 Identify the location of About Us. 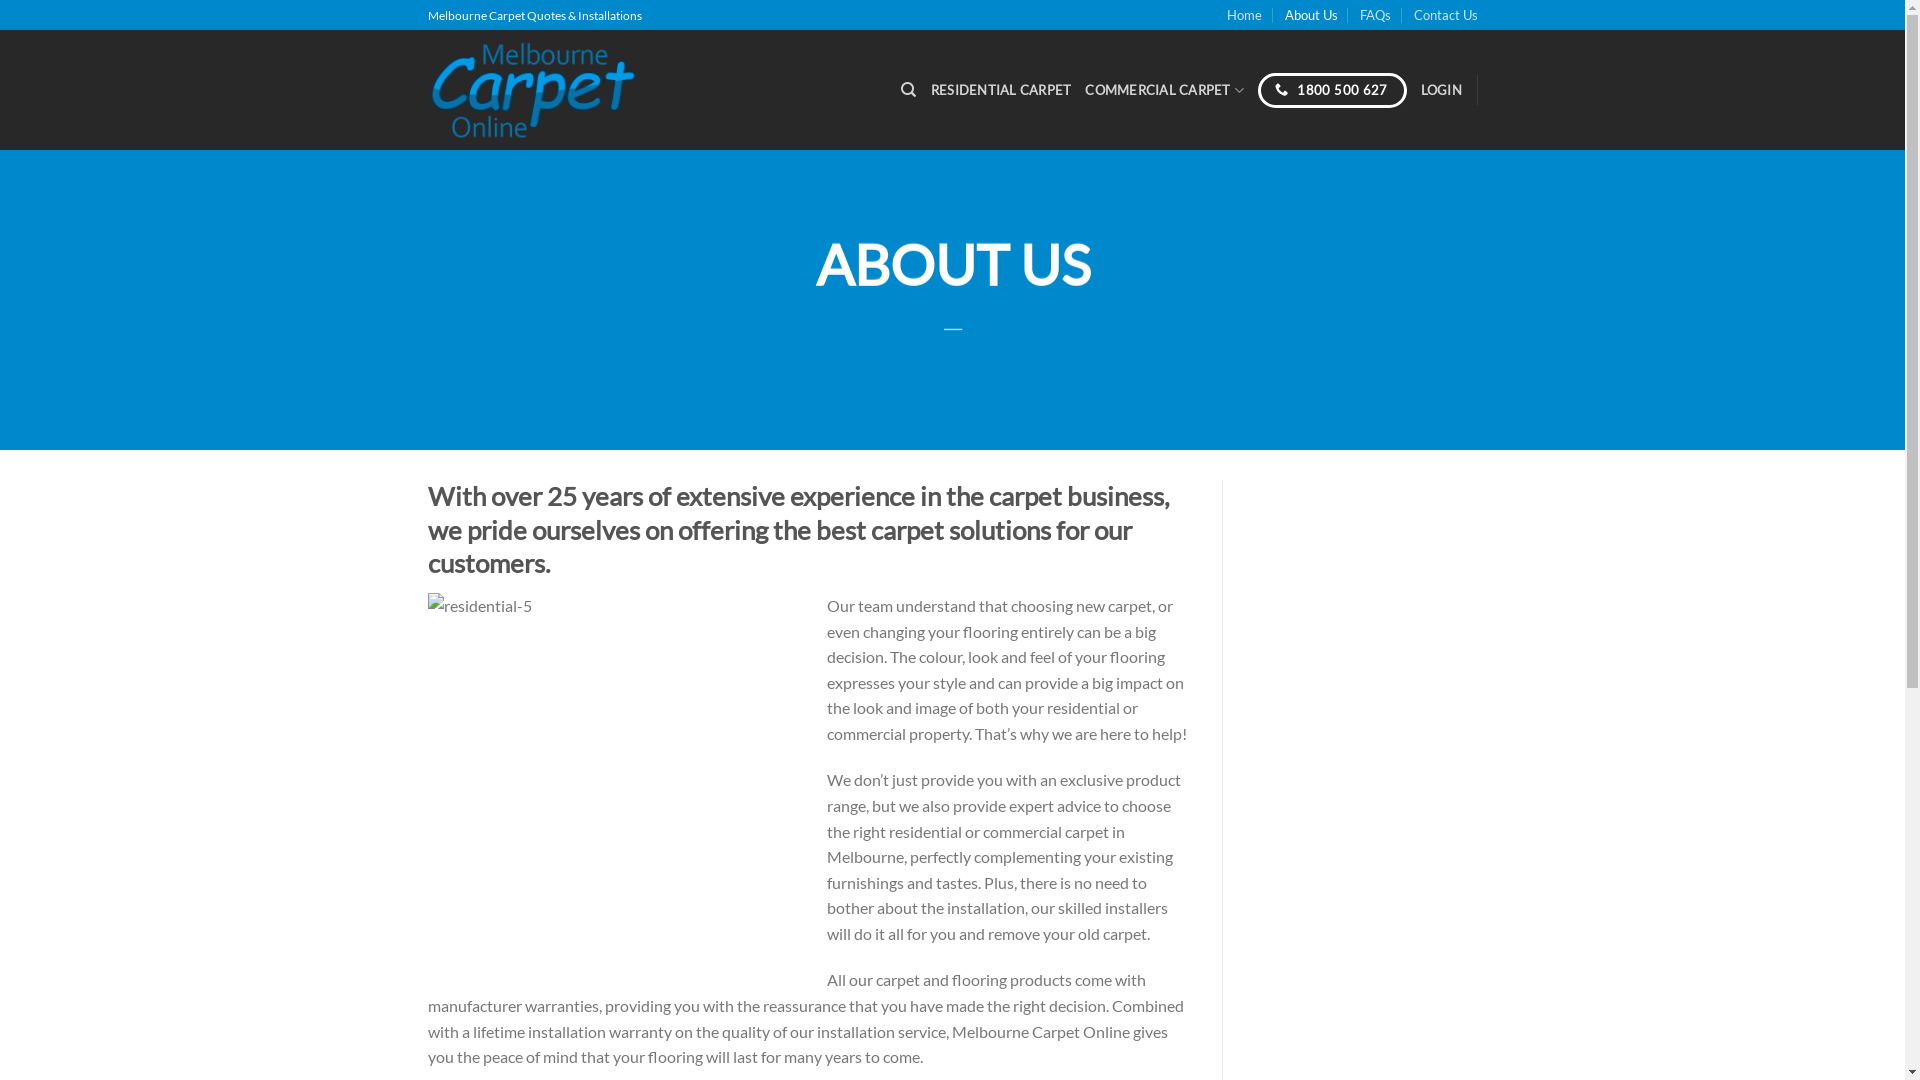
(1312, 15).